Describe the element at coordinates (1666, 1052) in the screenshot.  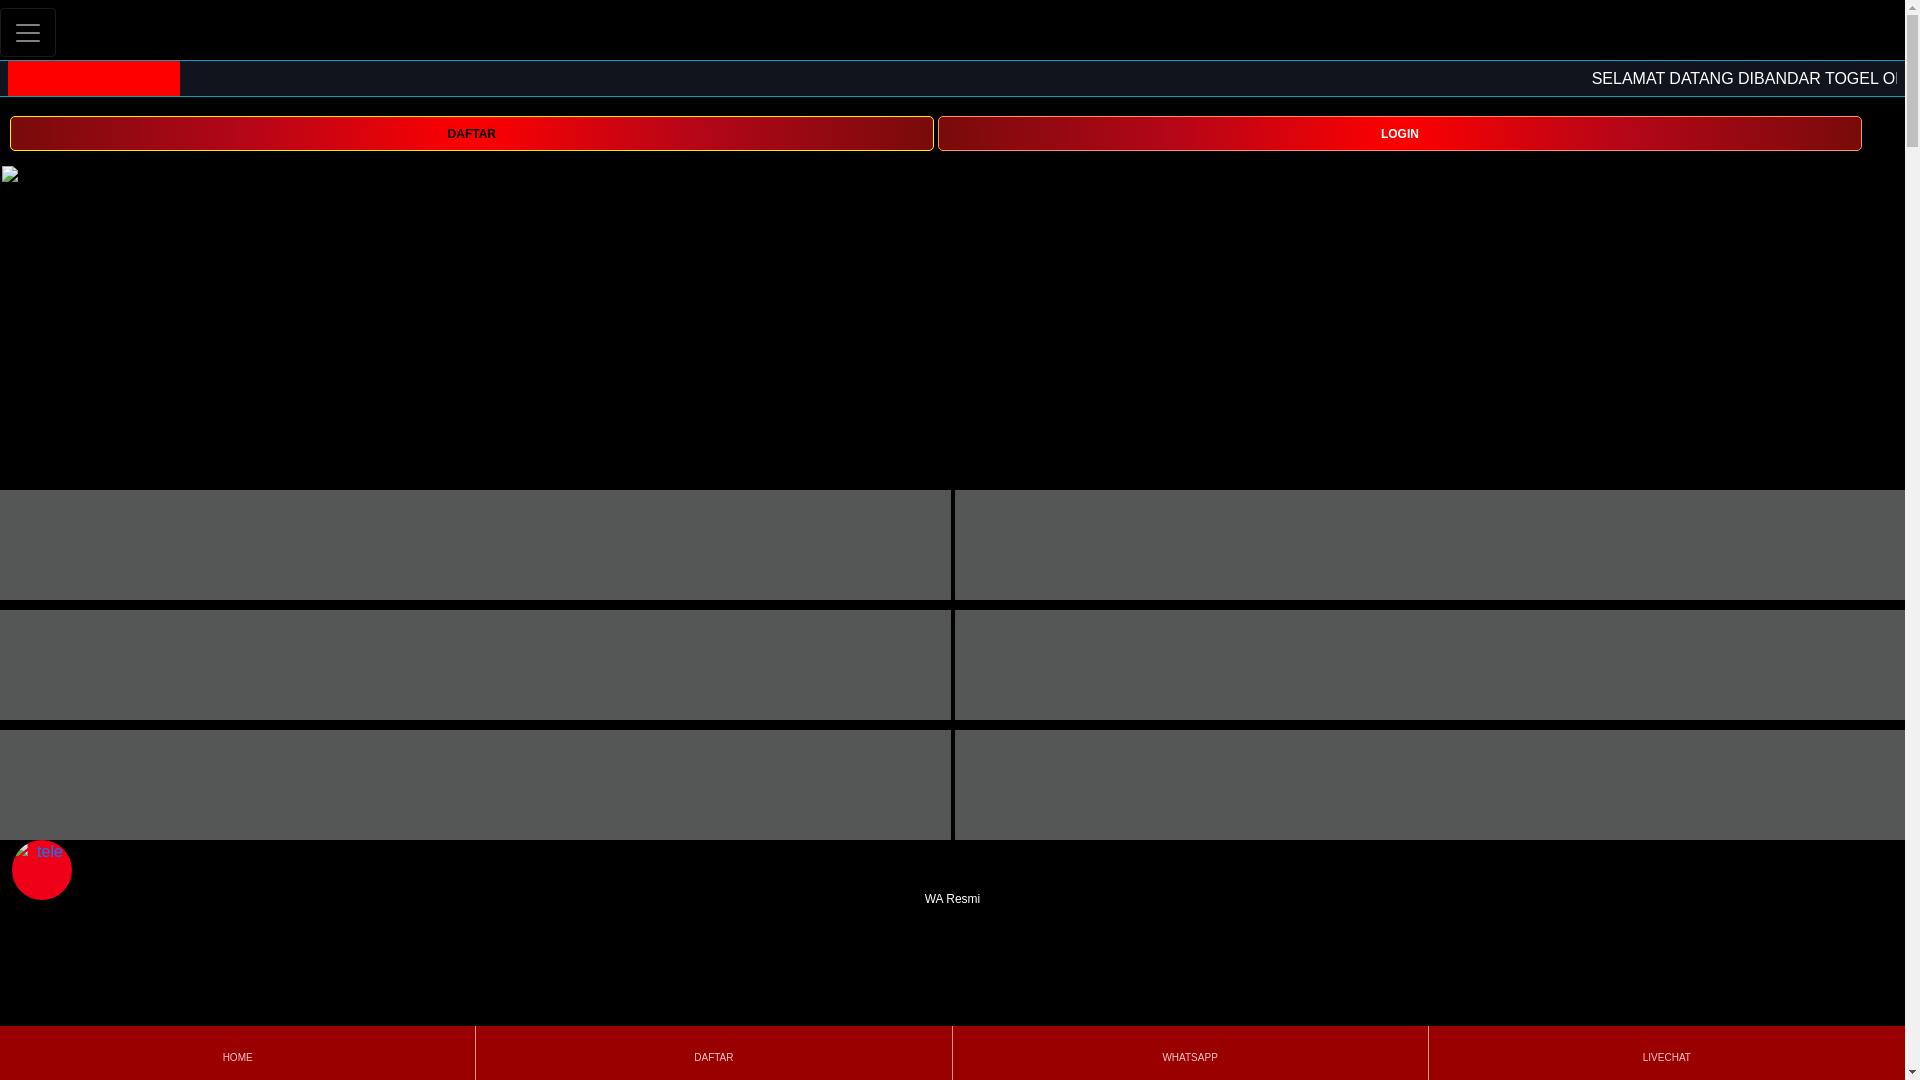
I see `LIVECHAT` at that location.